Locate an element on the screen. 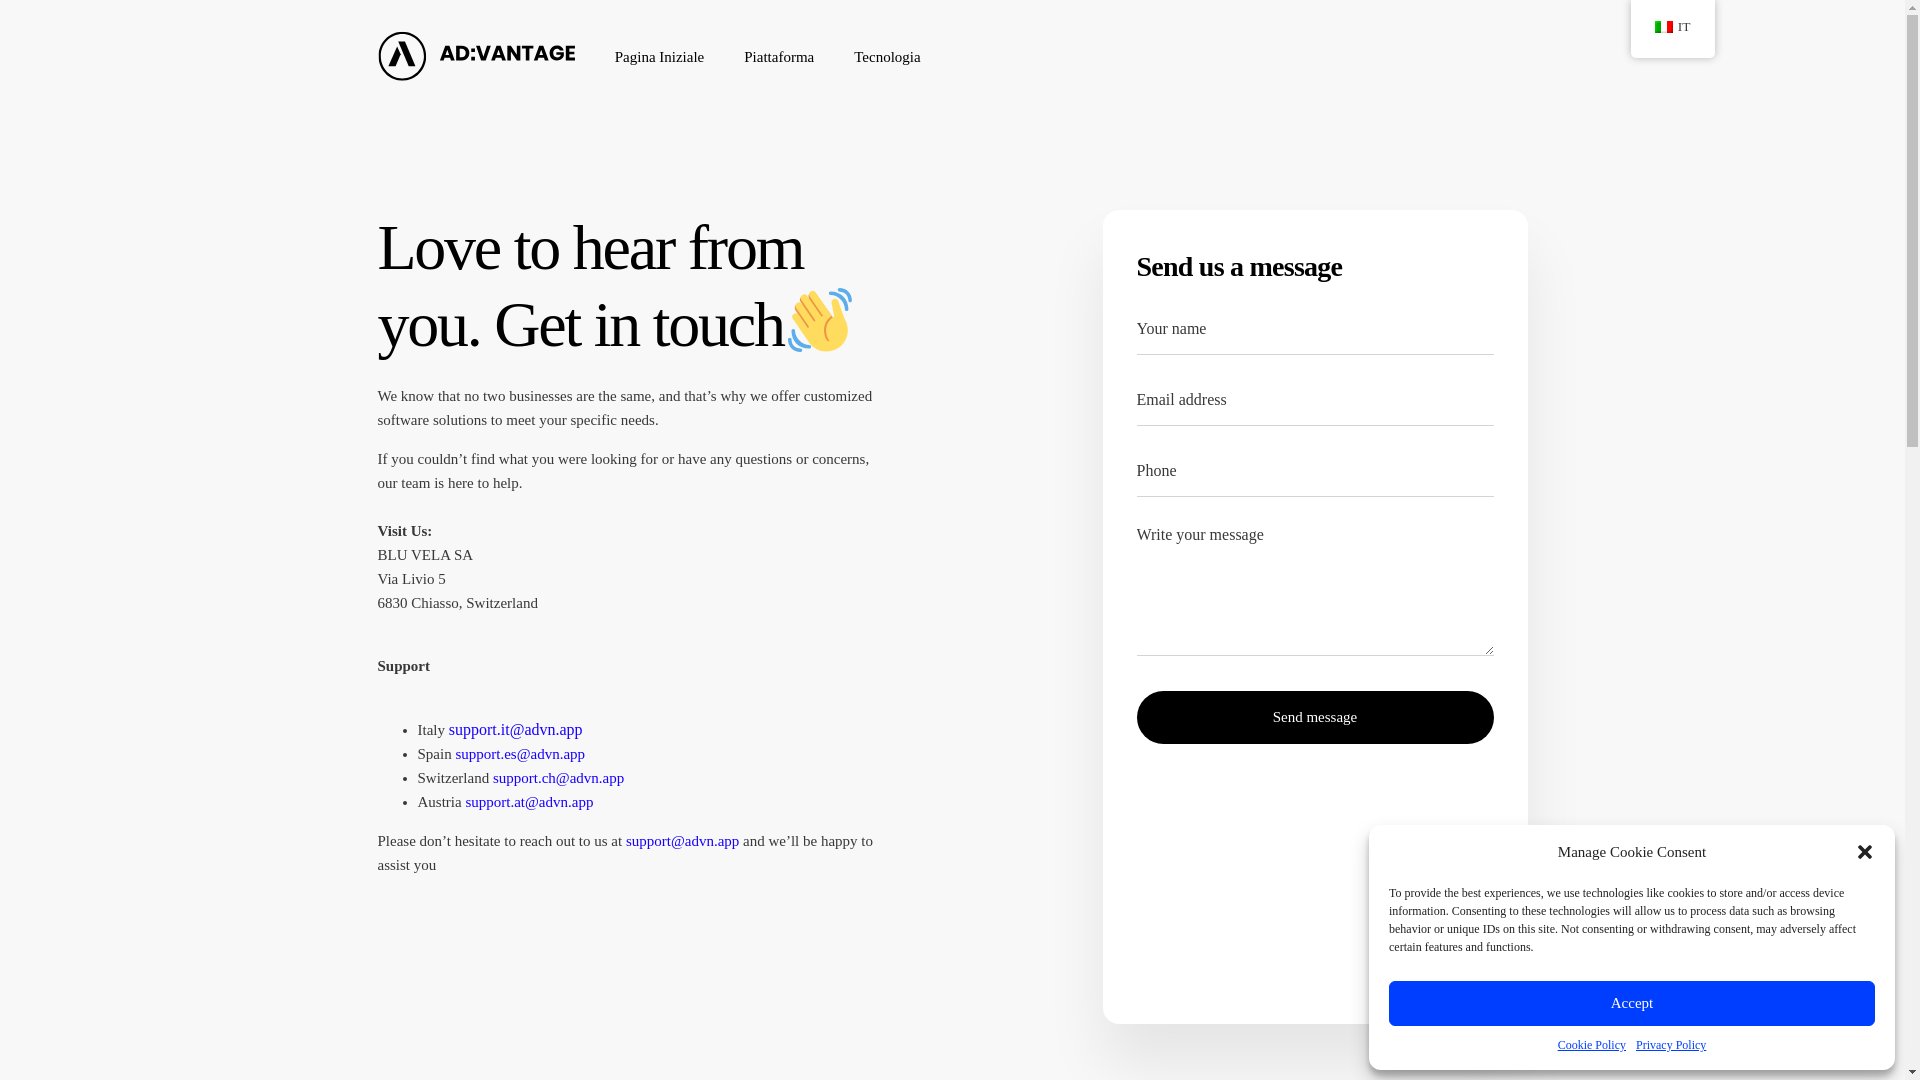 The height and width of the screenshot is (1080, 1920). Royalties Infinite is located at coordinates (800, 680).